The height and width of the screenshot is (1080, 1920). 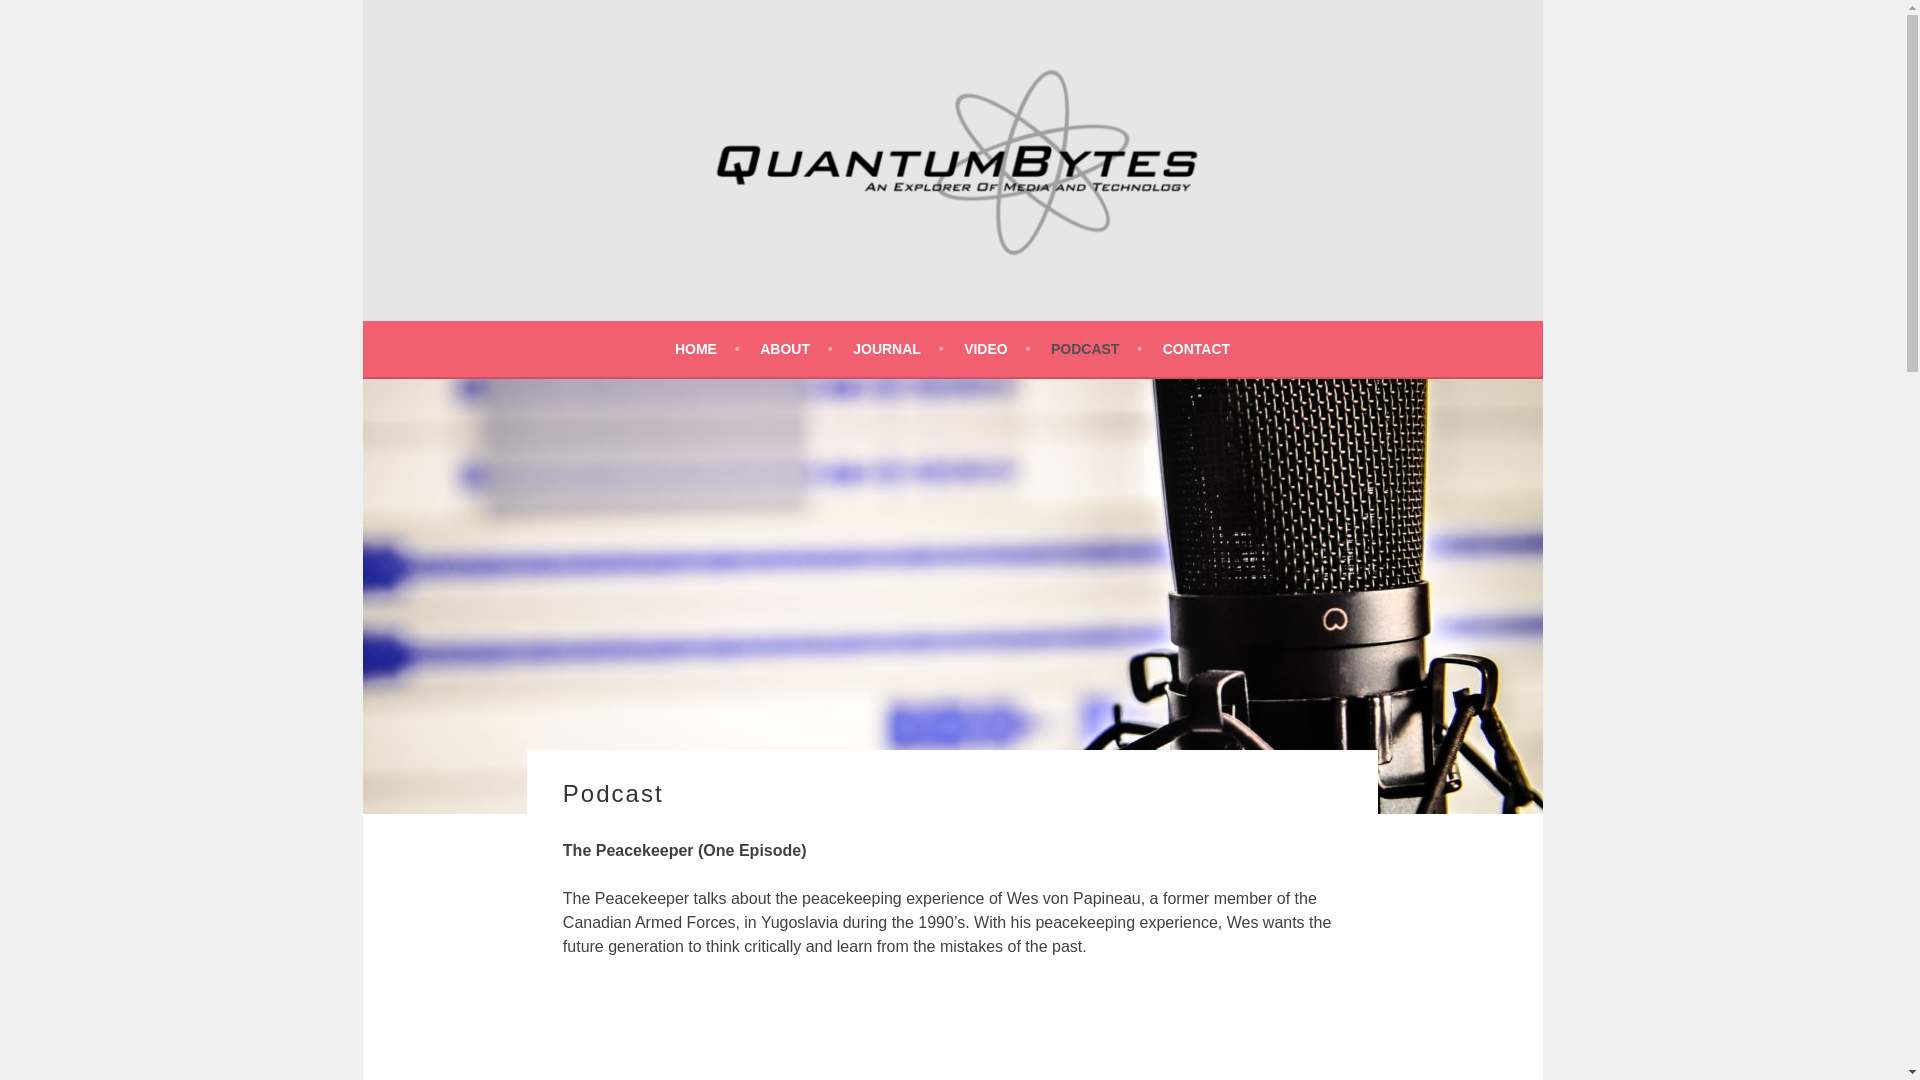 What do you see at coordinates (1196, 348) in the screenshot?
I see `CONTACT` at bounding box center [1196, 348].